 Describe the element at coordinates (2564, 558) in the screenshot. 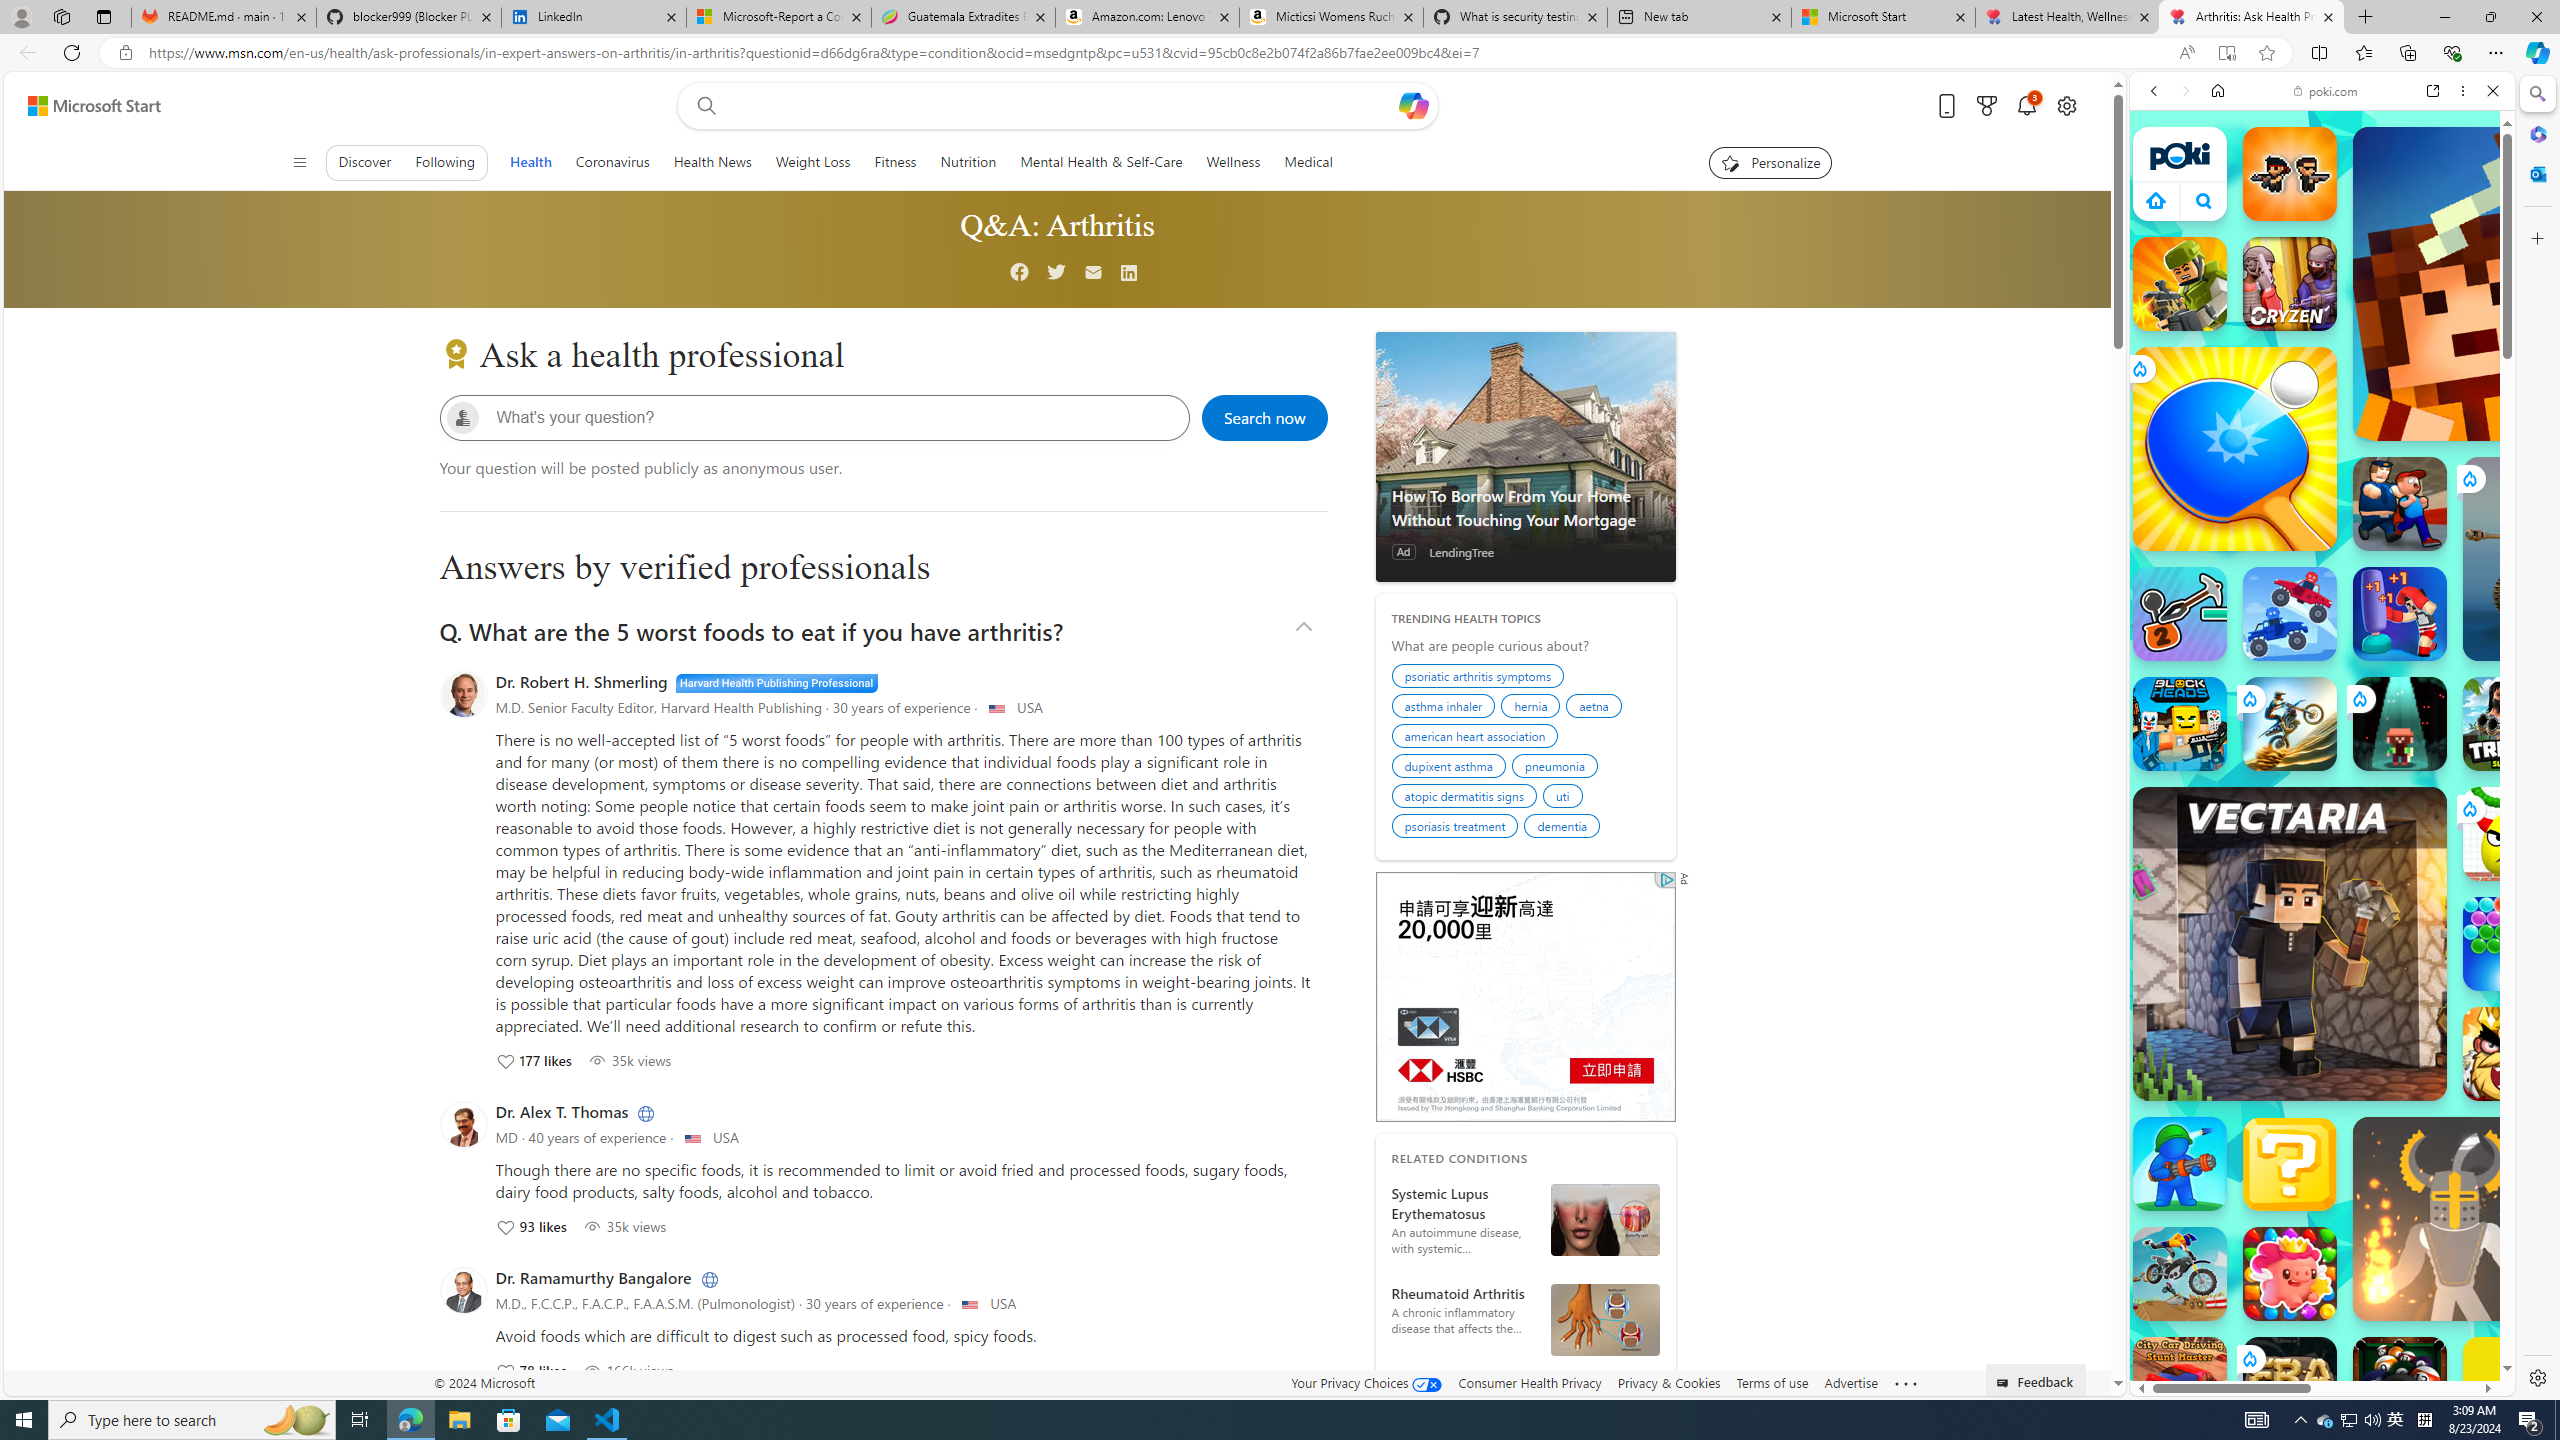

I see `Tiger Tank Tiger Tank` at that location.